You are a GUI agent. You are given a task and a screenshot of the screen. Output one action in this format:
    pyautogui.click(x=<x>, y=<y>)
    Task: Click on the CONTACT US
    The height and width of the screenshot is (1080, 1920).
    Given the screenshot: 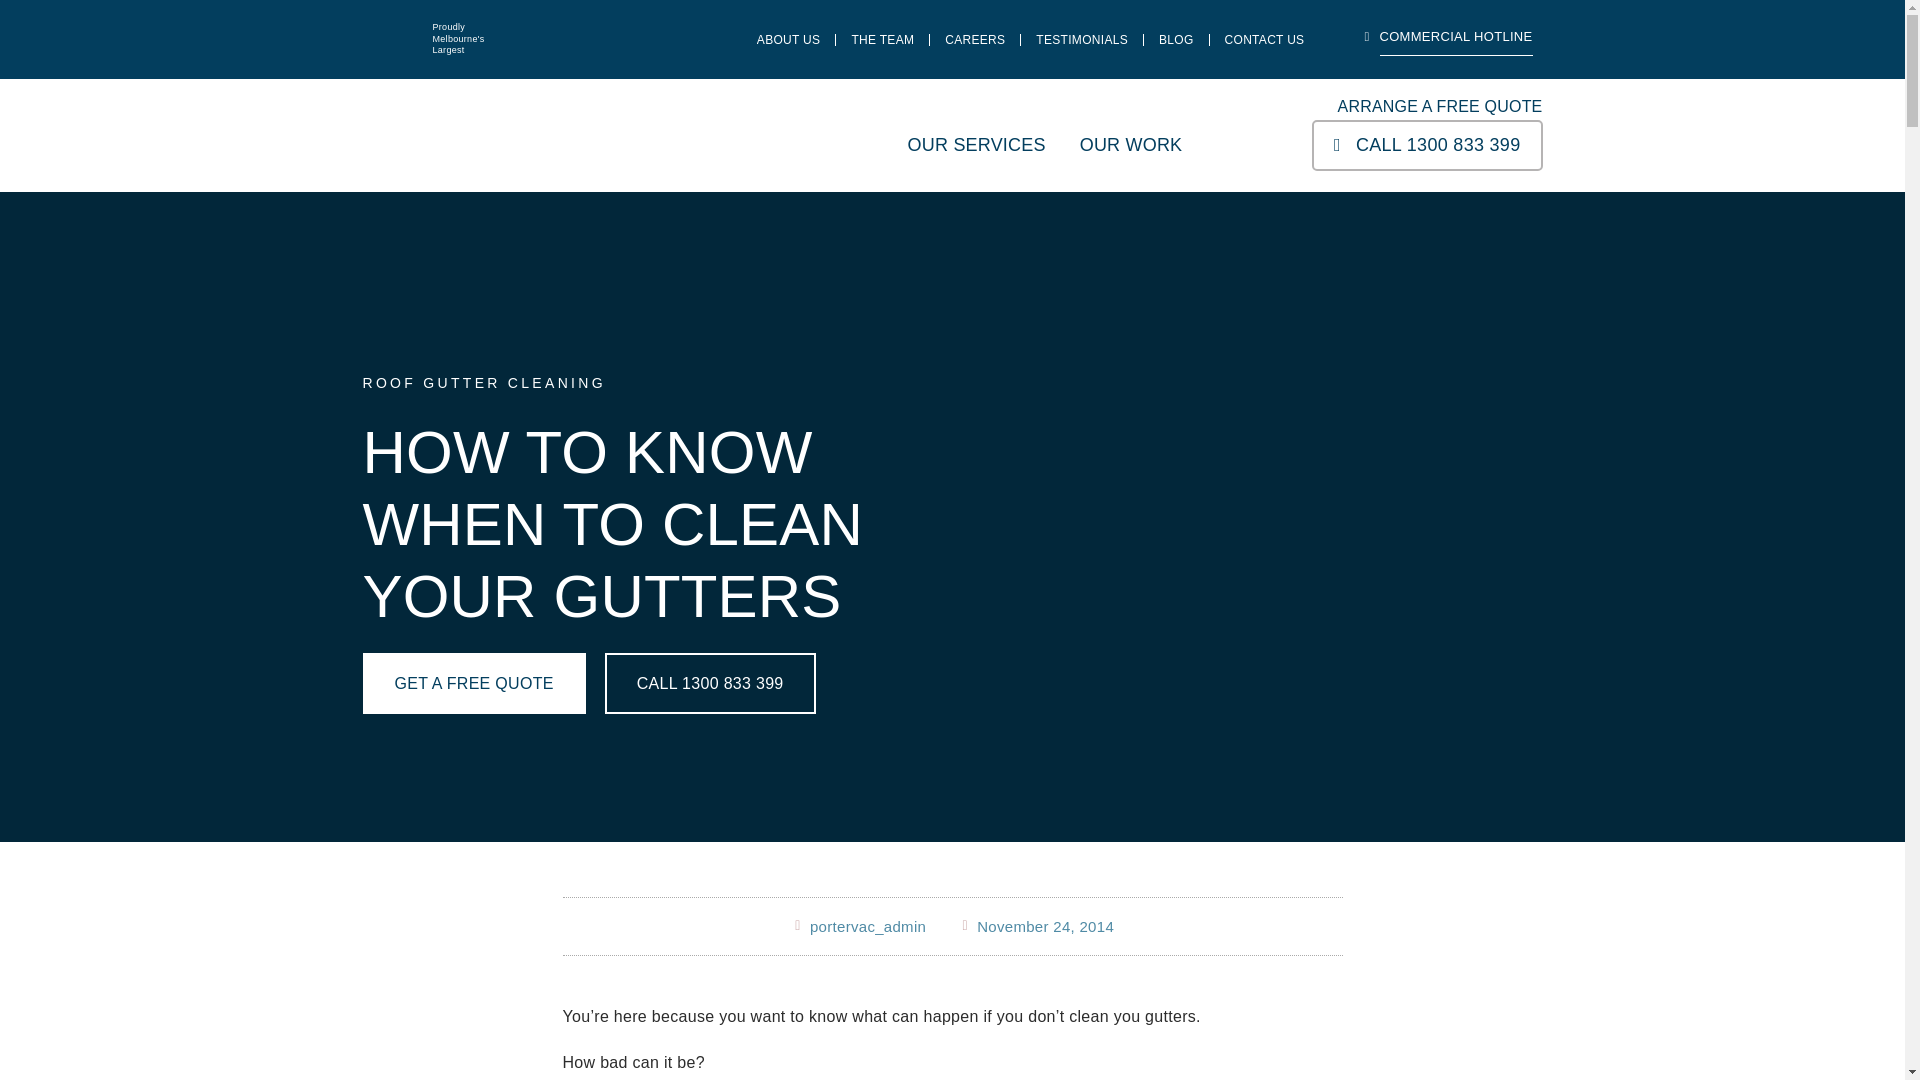 What is the action you would take?
    pyautogui.click(x=1264, y=40)
    